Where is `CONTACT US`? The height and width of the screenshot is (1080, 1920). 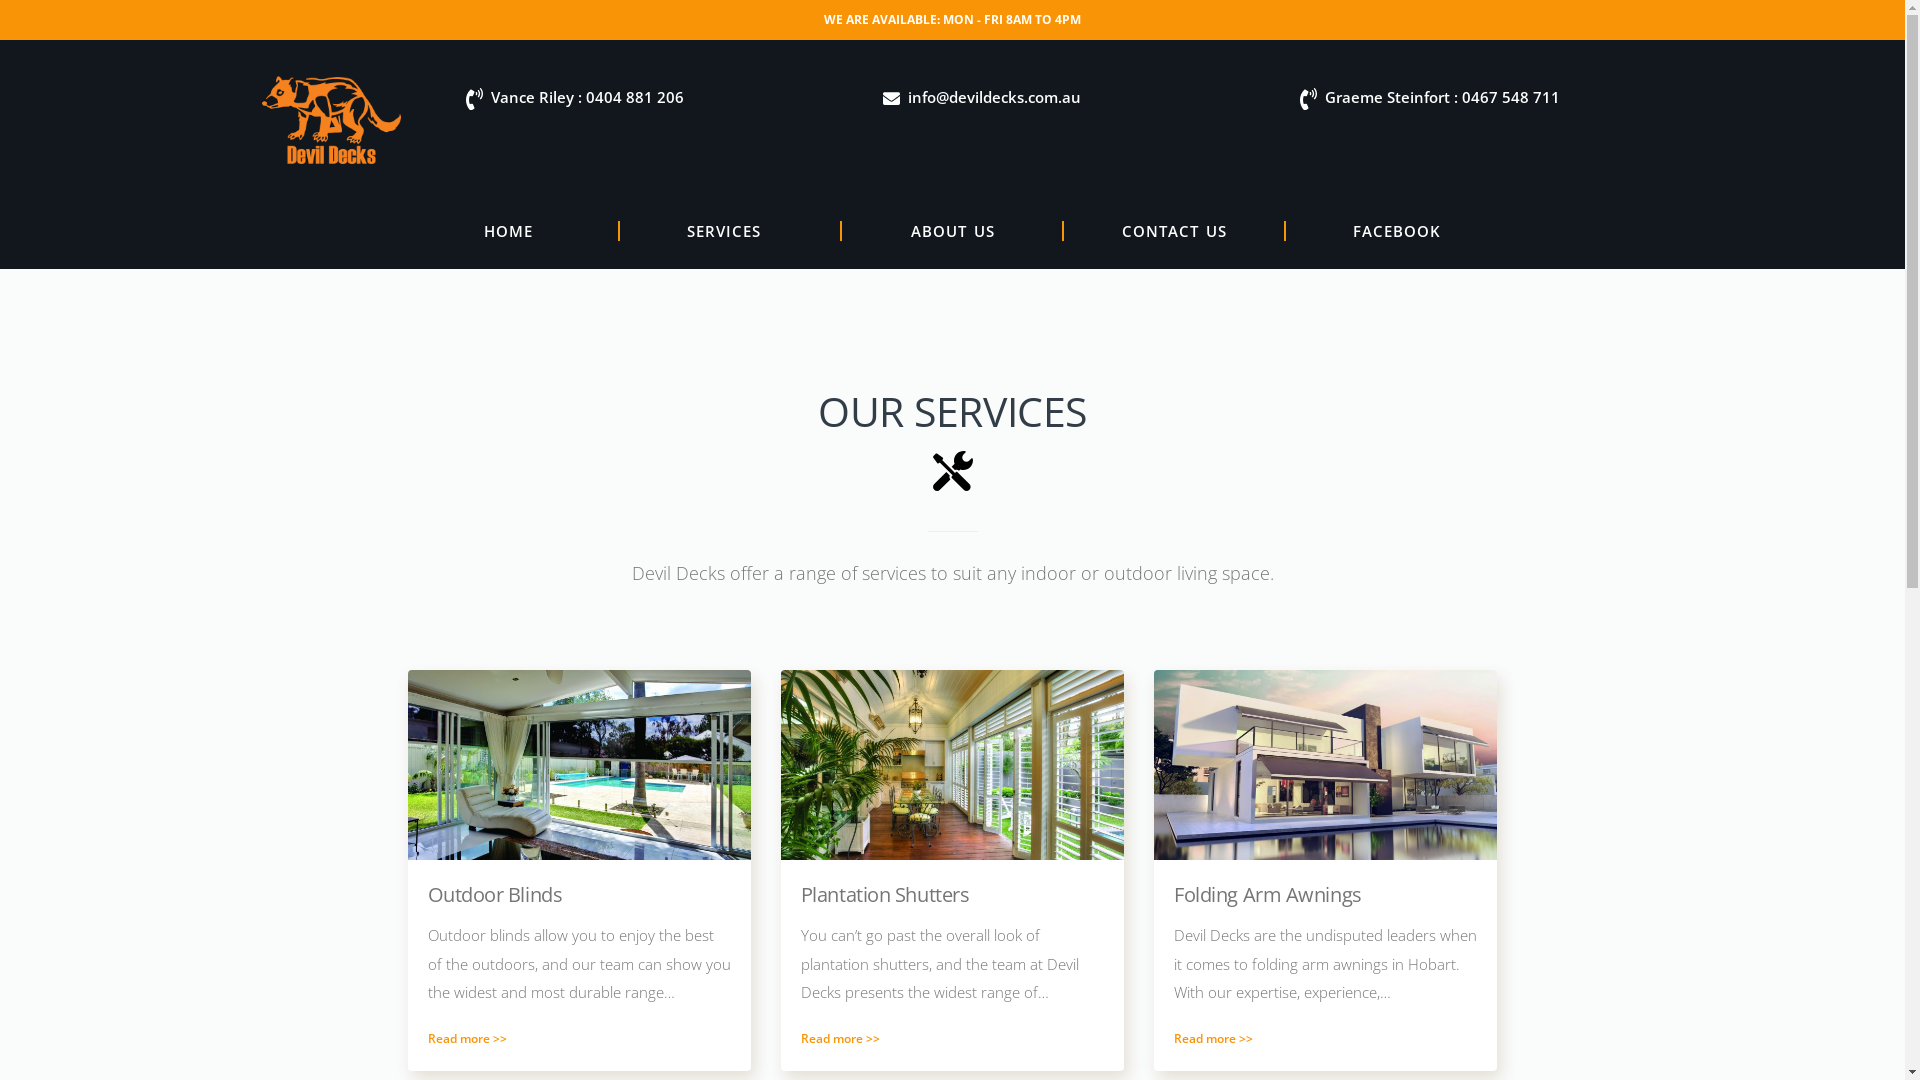
CONTACT US is located at coordinates (1175, 231).